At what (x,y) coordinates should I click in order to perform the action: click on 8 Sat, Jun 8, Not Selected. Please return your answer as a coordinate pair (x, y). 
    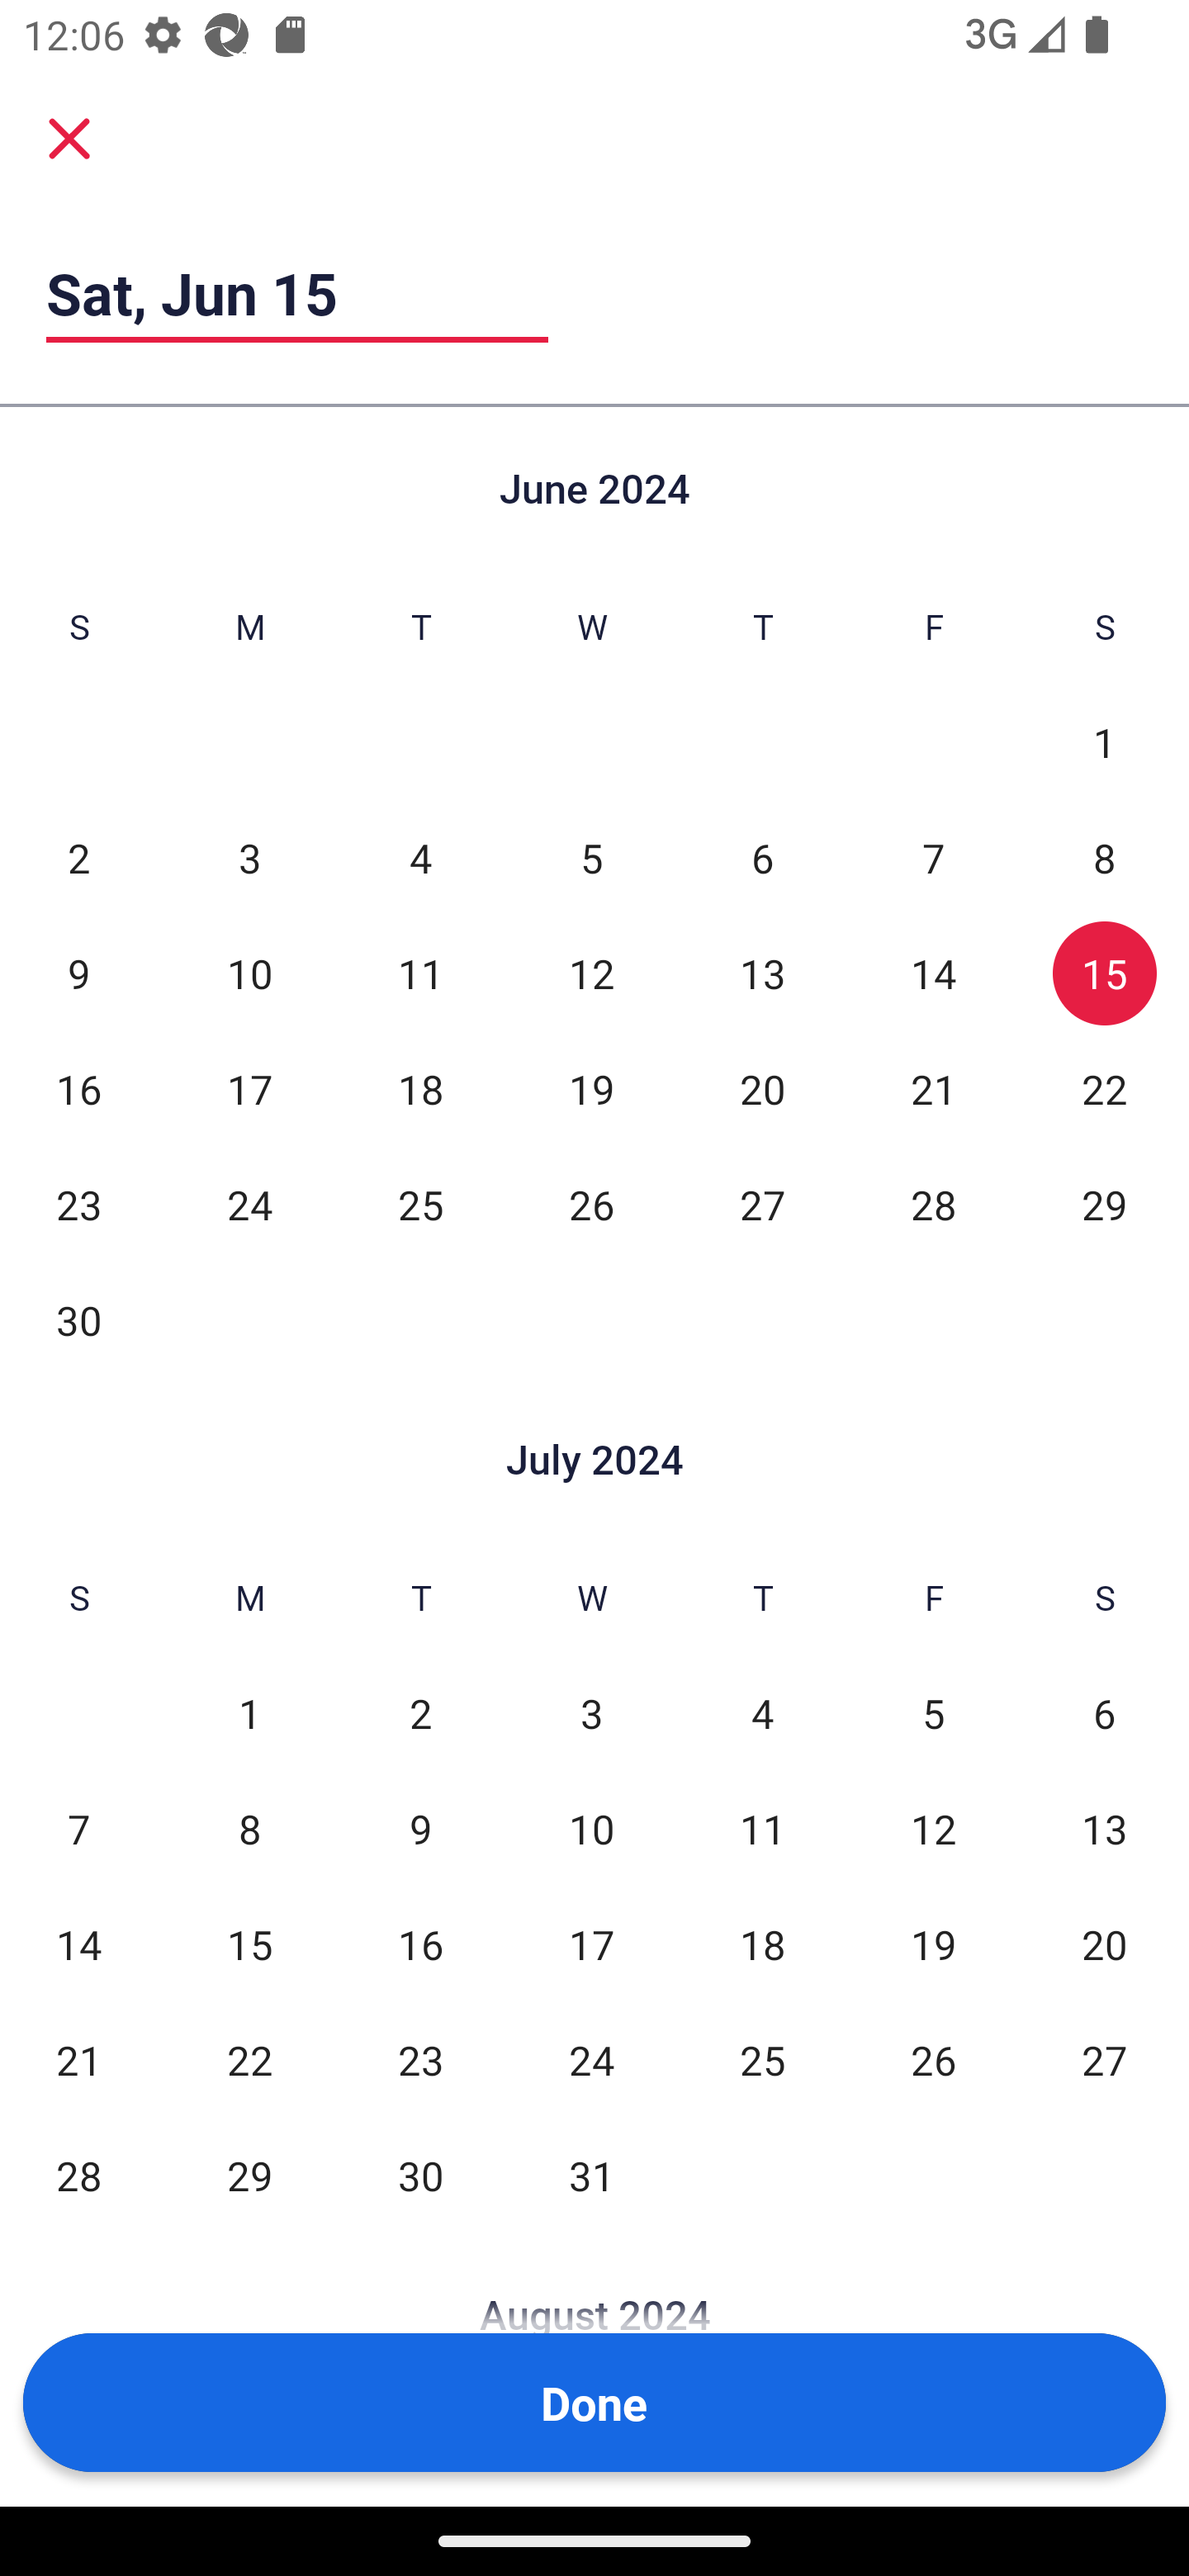
    Looking at the image, I should click on (1105, 857).